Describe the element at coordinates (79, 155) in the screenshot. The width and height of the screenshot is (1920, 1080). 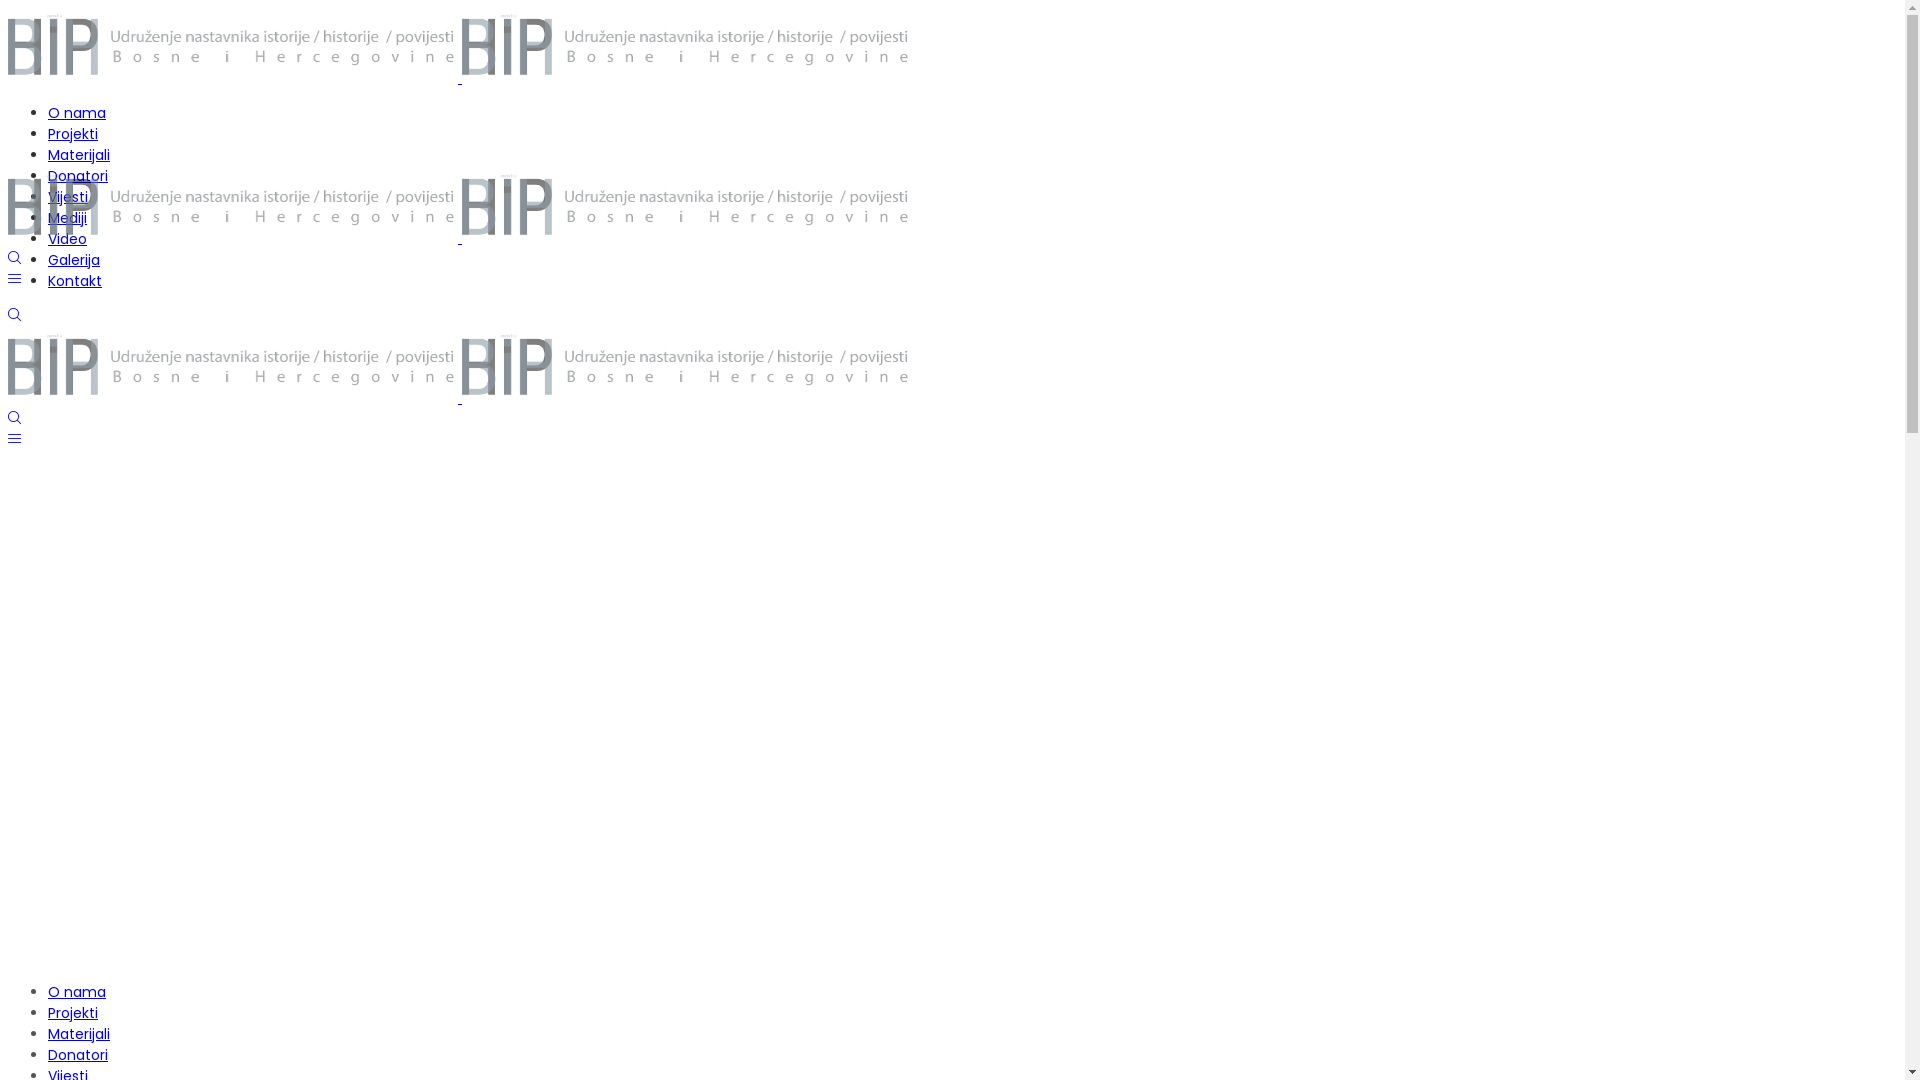
I see `Materijali` at that location.